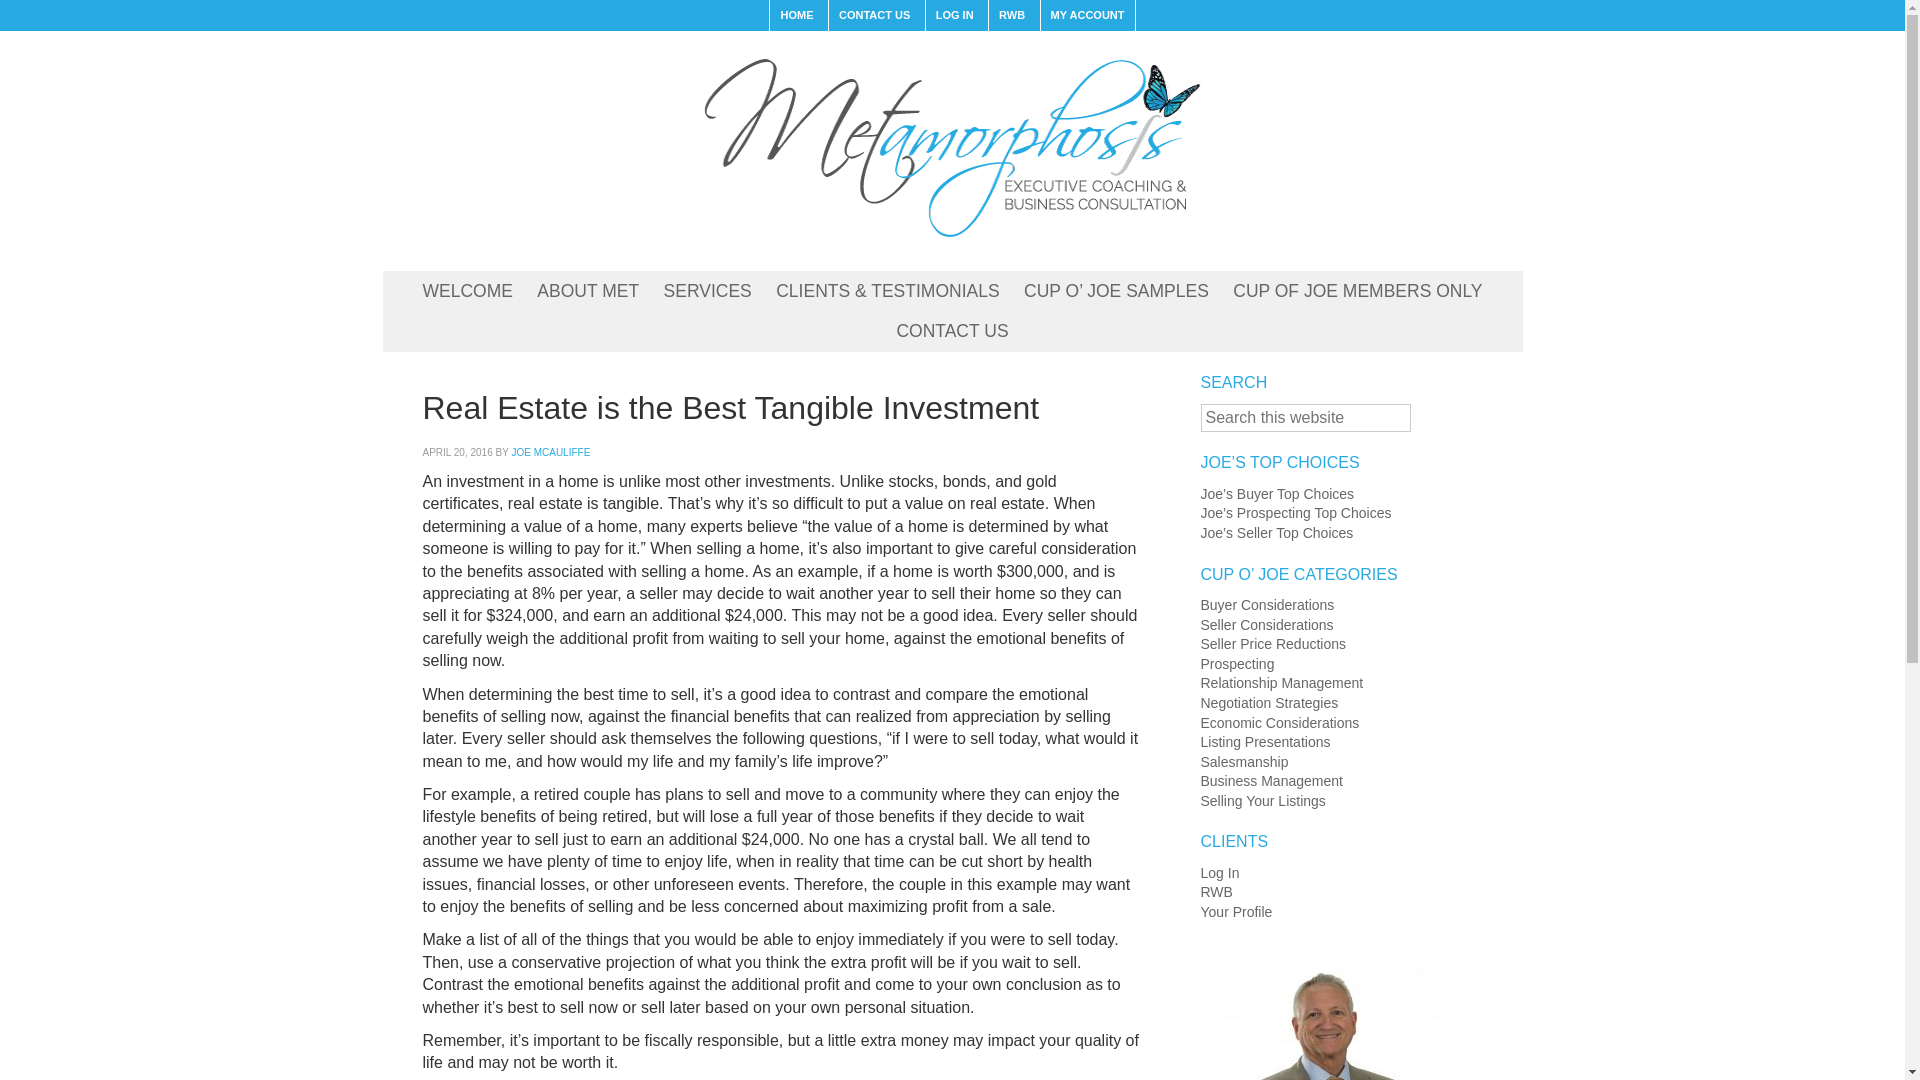  What do you see at coordinates (951, 332) in the screenshot?
I see `CONTACT US` at bounding box center [951, 332].